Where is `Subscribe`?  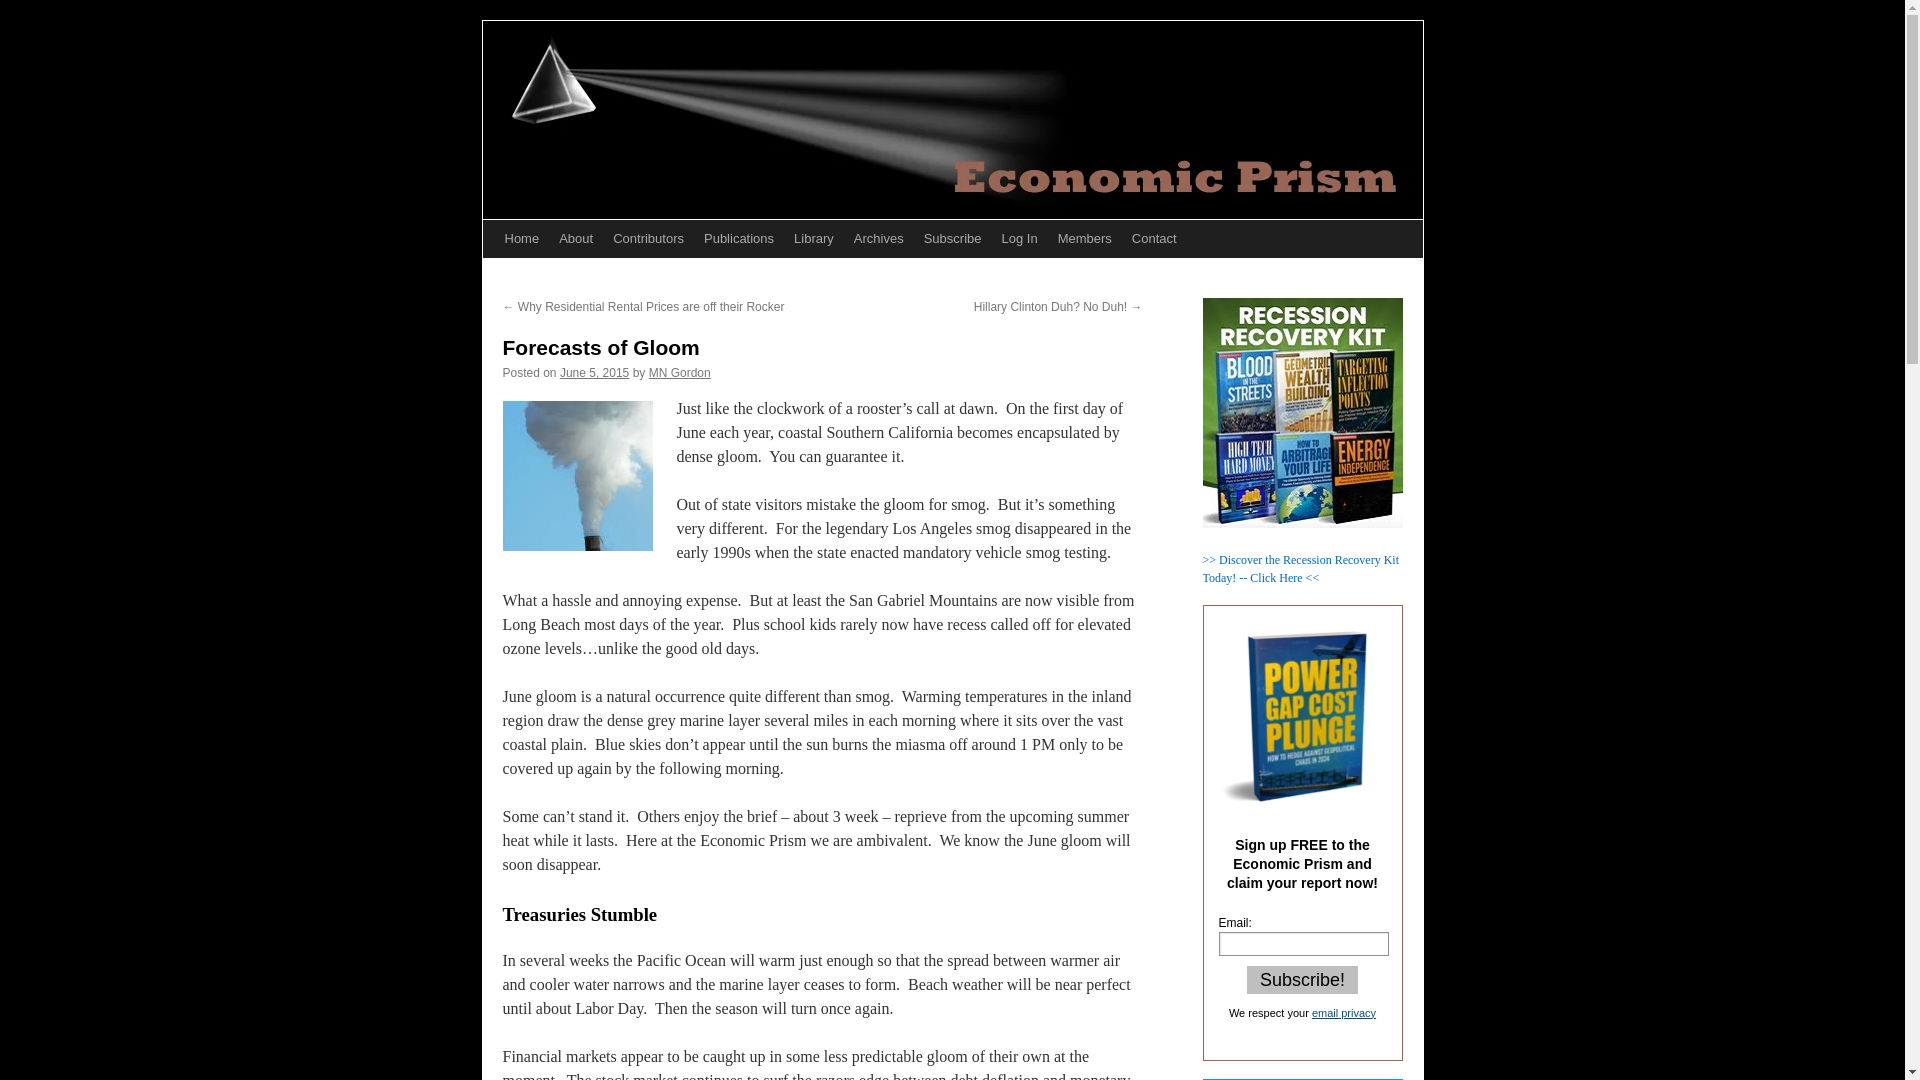 Subscribe is located at coordinates (952, 239).